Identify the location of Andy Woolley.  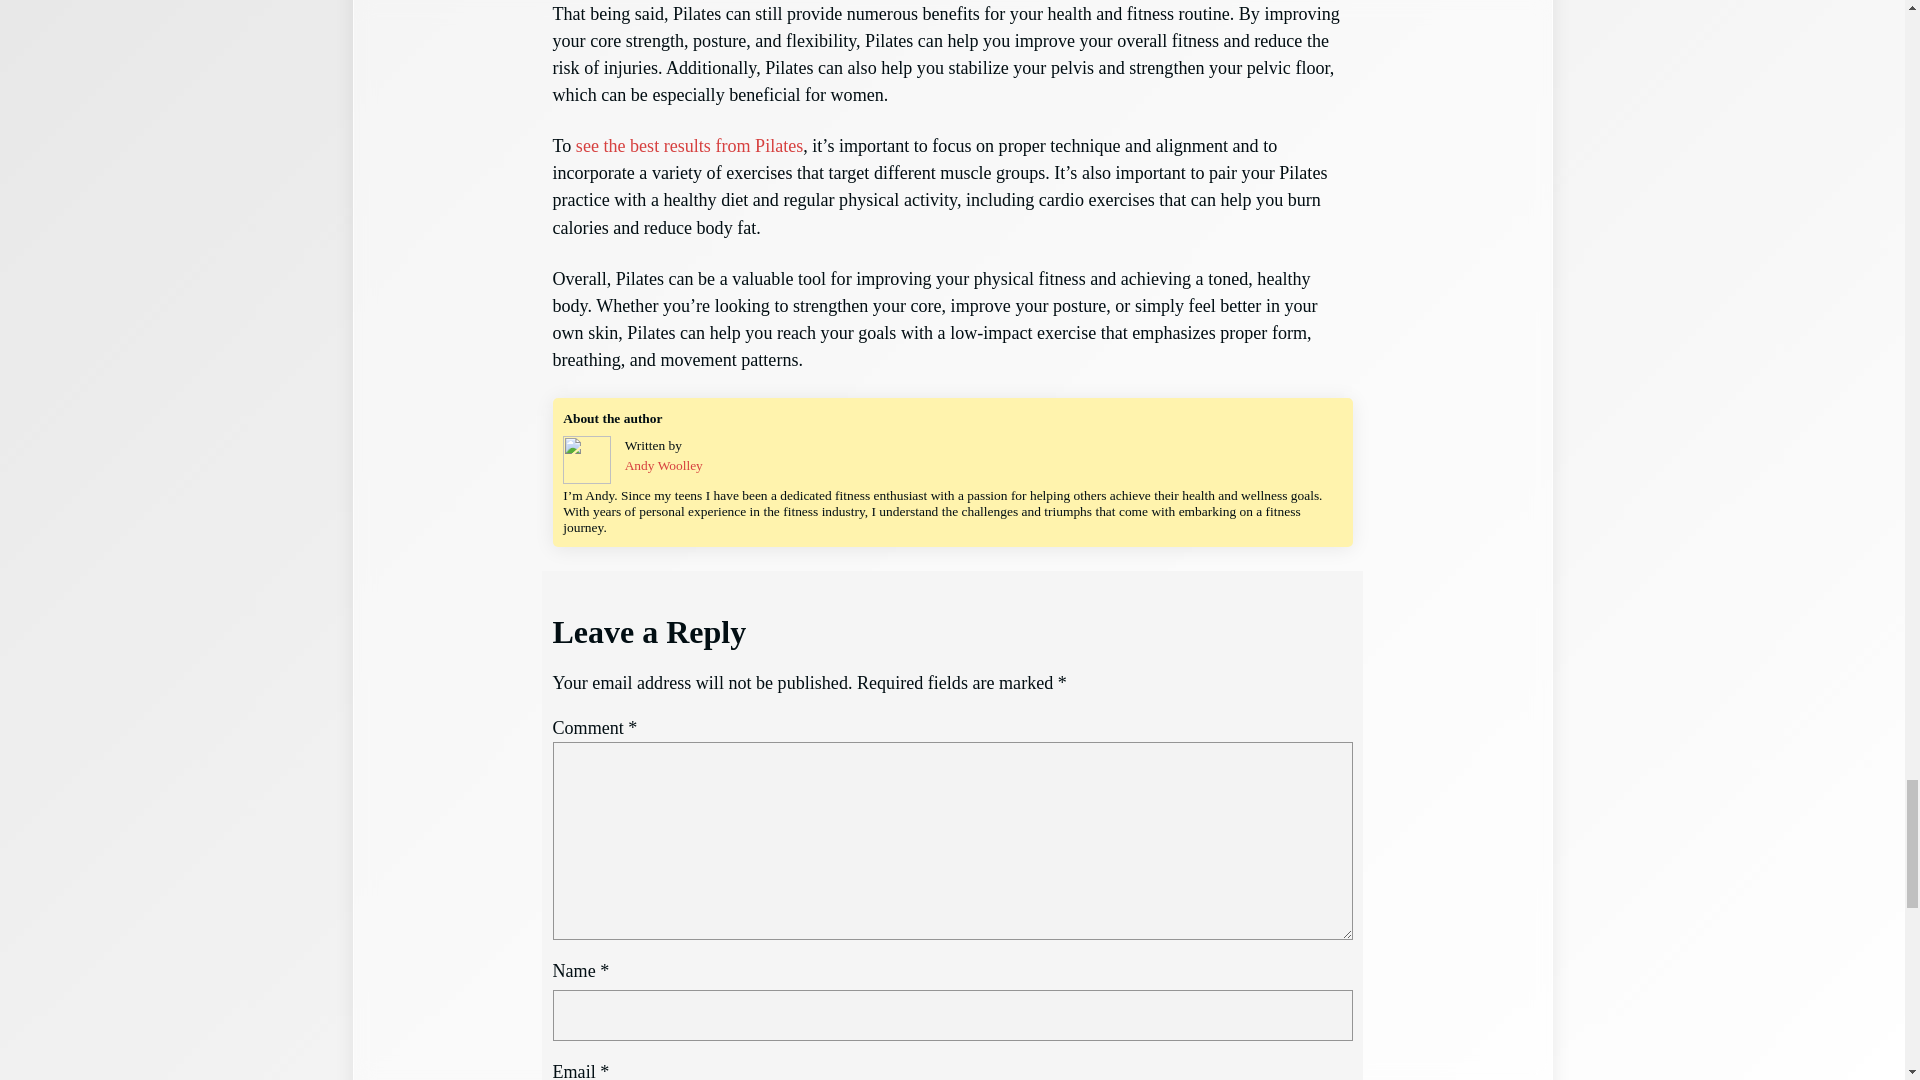
(664, 465).